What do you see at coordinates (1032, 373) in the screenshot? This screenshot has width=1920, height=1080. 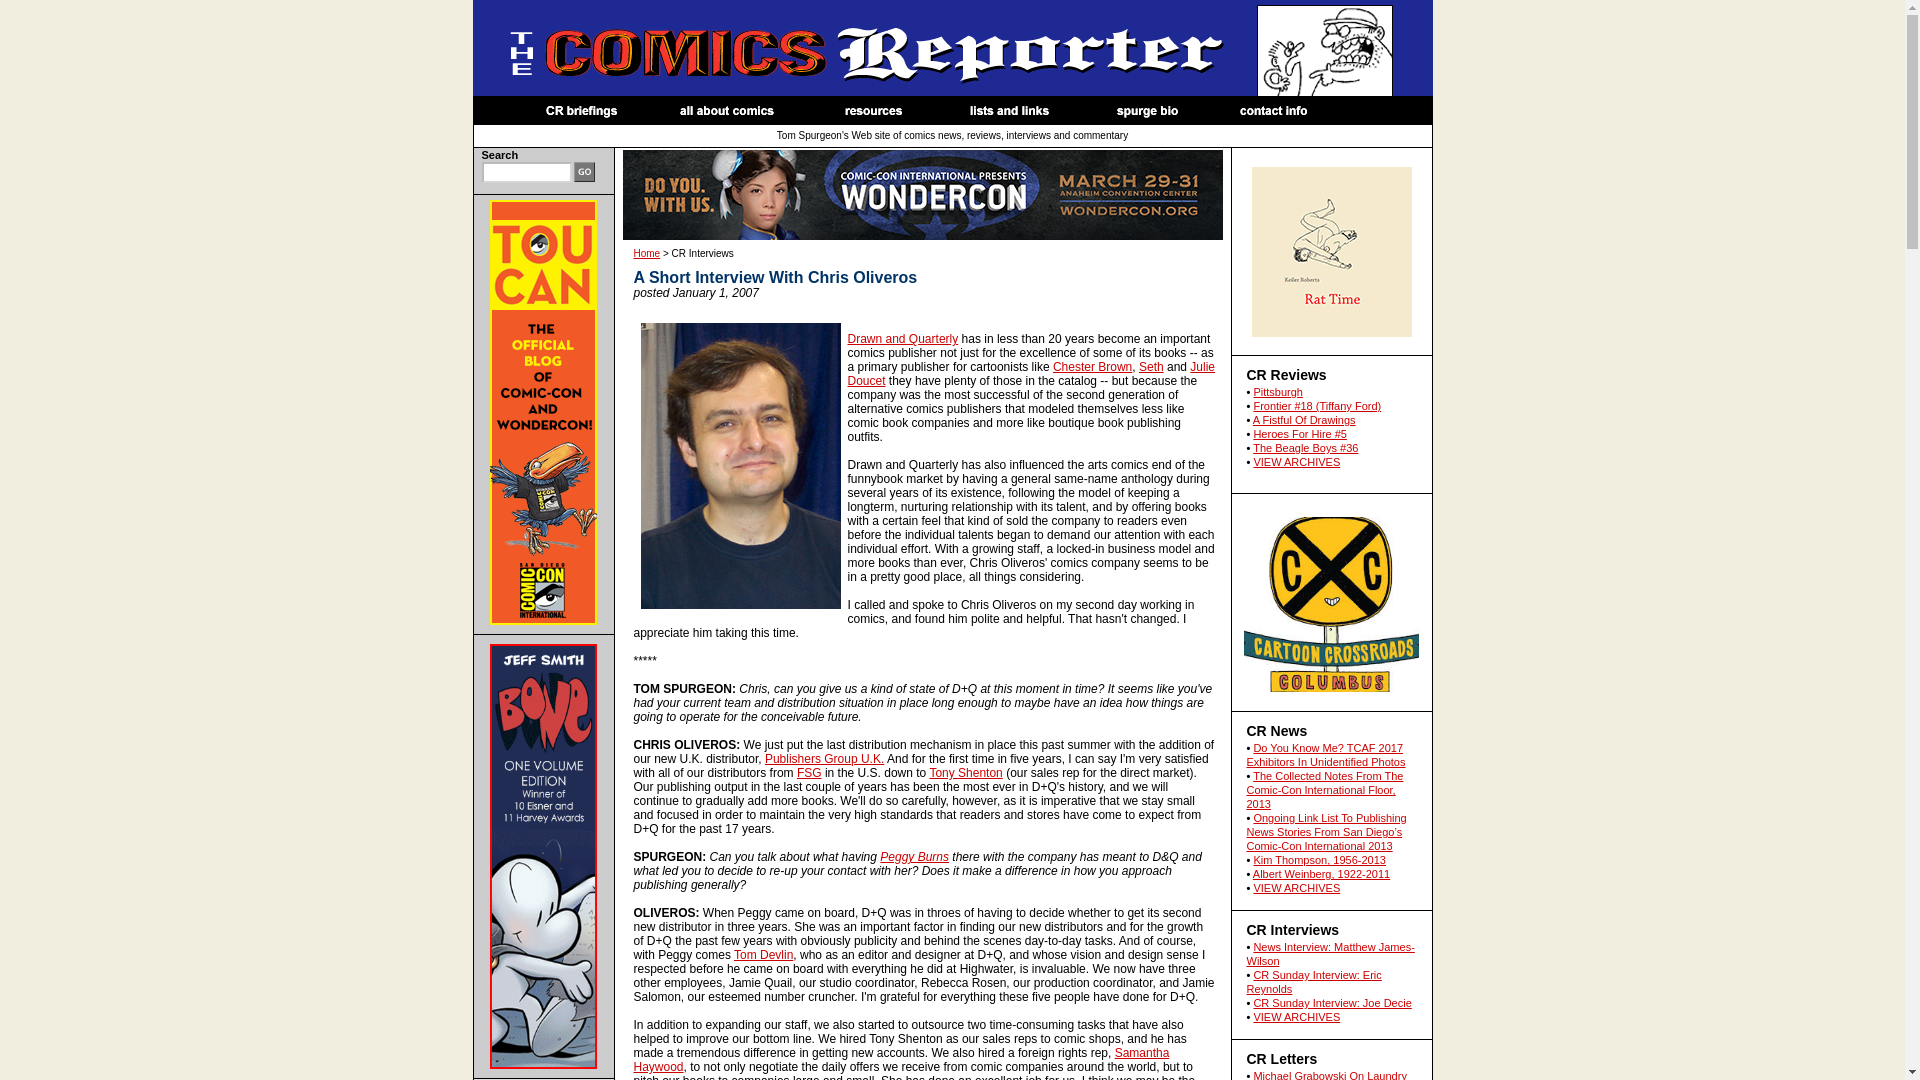 I see `Julie Doucet` at bounding box center [1032, 373].